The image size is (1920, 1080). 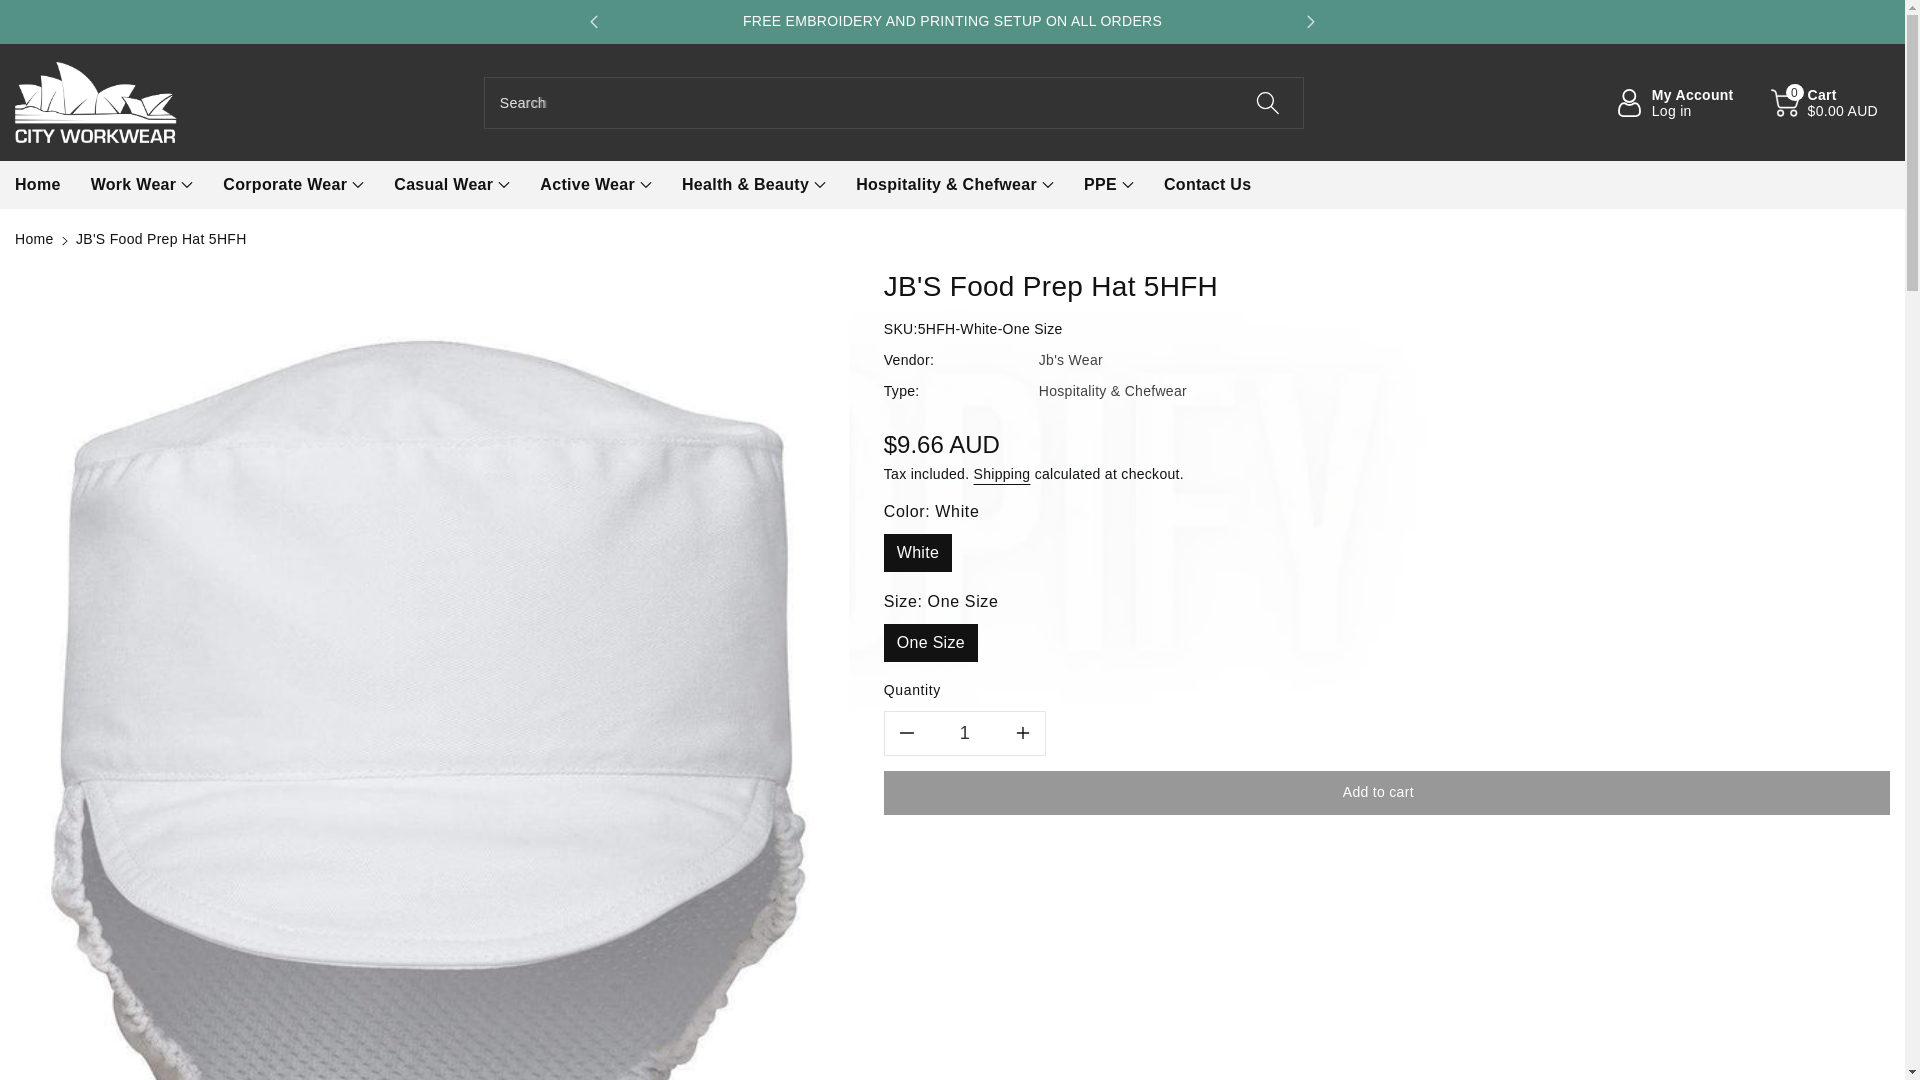 I want to click on Skip to content, so click(x=18, y=10).